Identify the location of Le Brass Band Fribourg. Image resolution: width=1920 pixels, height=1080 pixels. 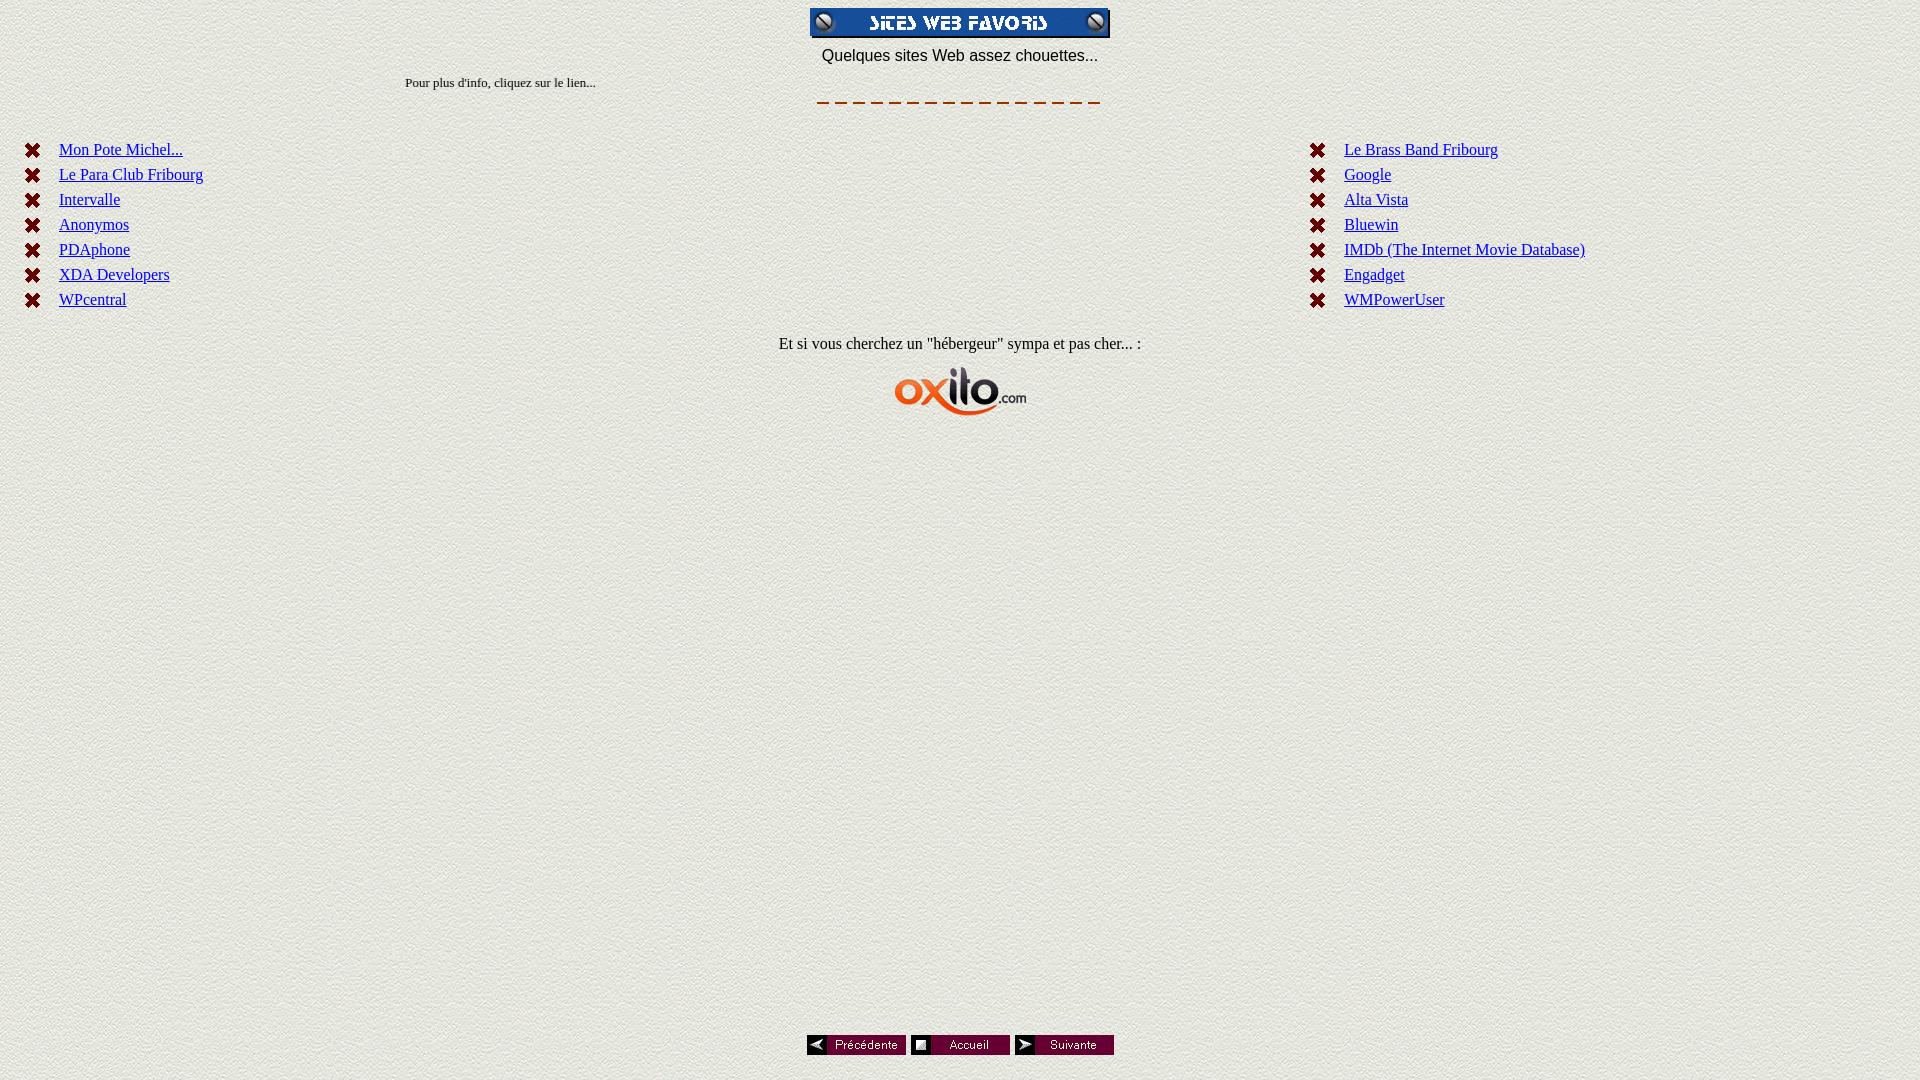
(1421, 150).